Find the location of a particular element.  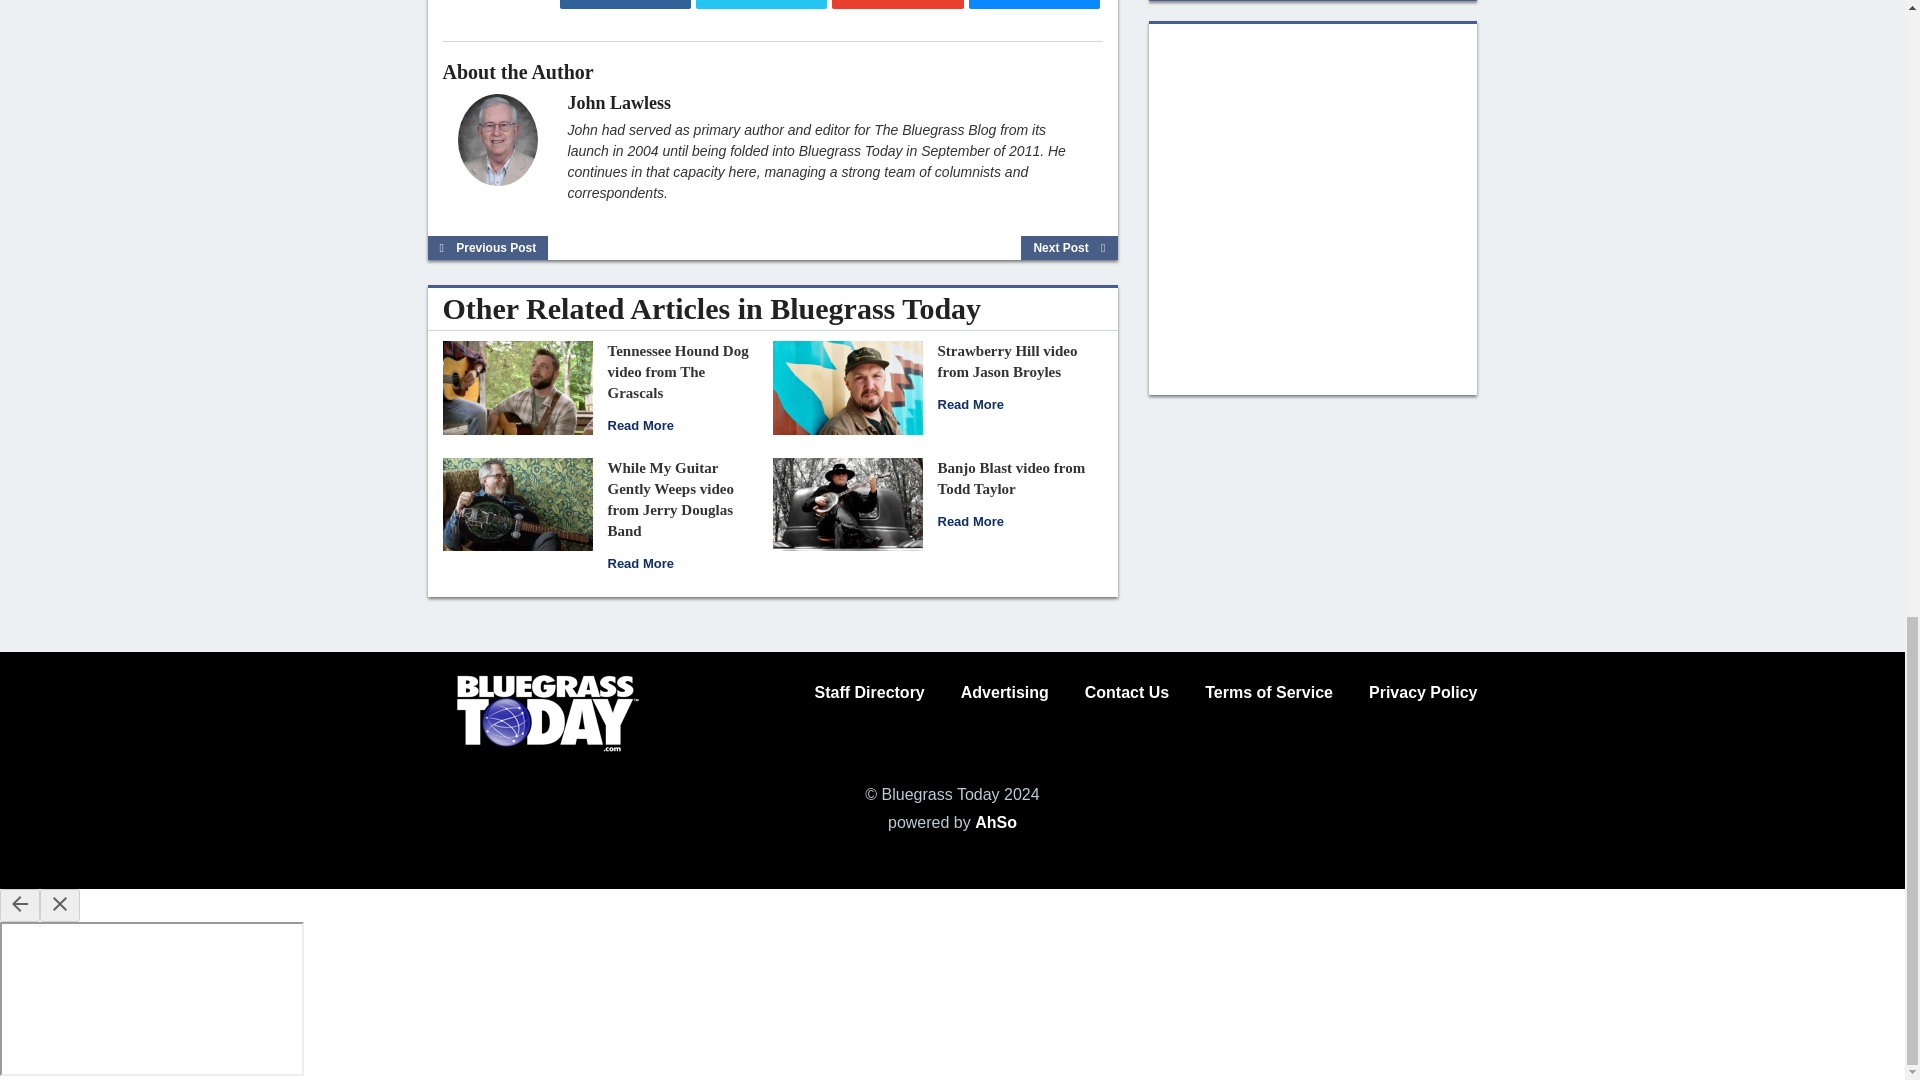

Strawberry Hill video from Jason Broyles is located at coordinates (846, 386).